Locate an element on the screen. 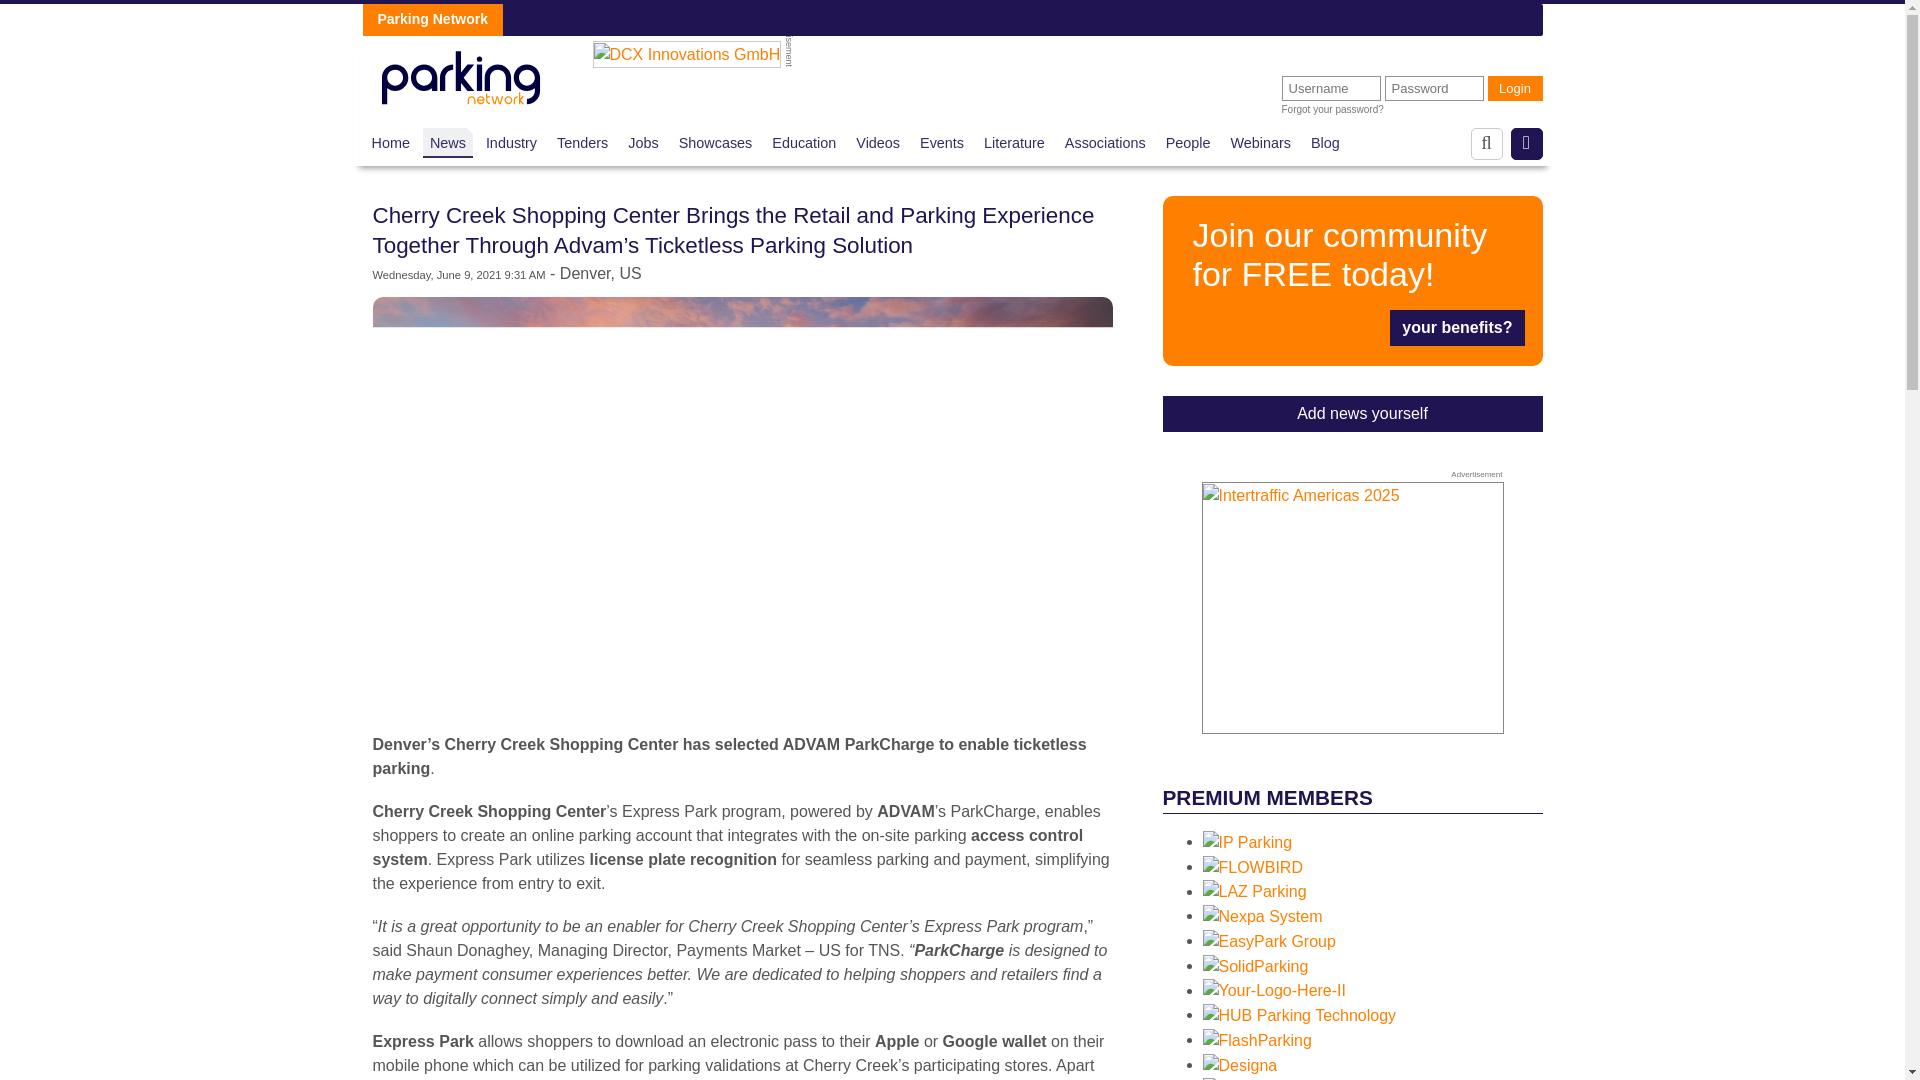 This screenshot has width=1920, height=1080. Literature is located at coordinates (1014, 142).